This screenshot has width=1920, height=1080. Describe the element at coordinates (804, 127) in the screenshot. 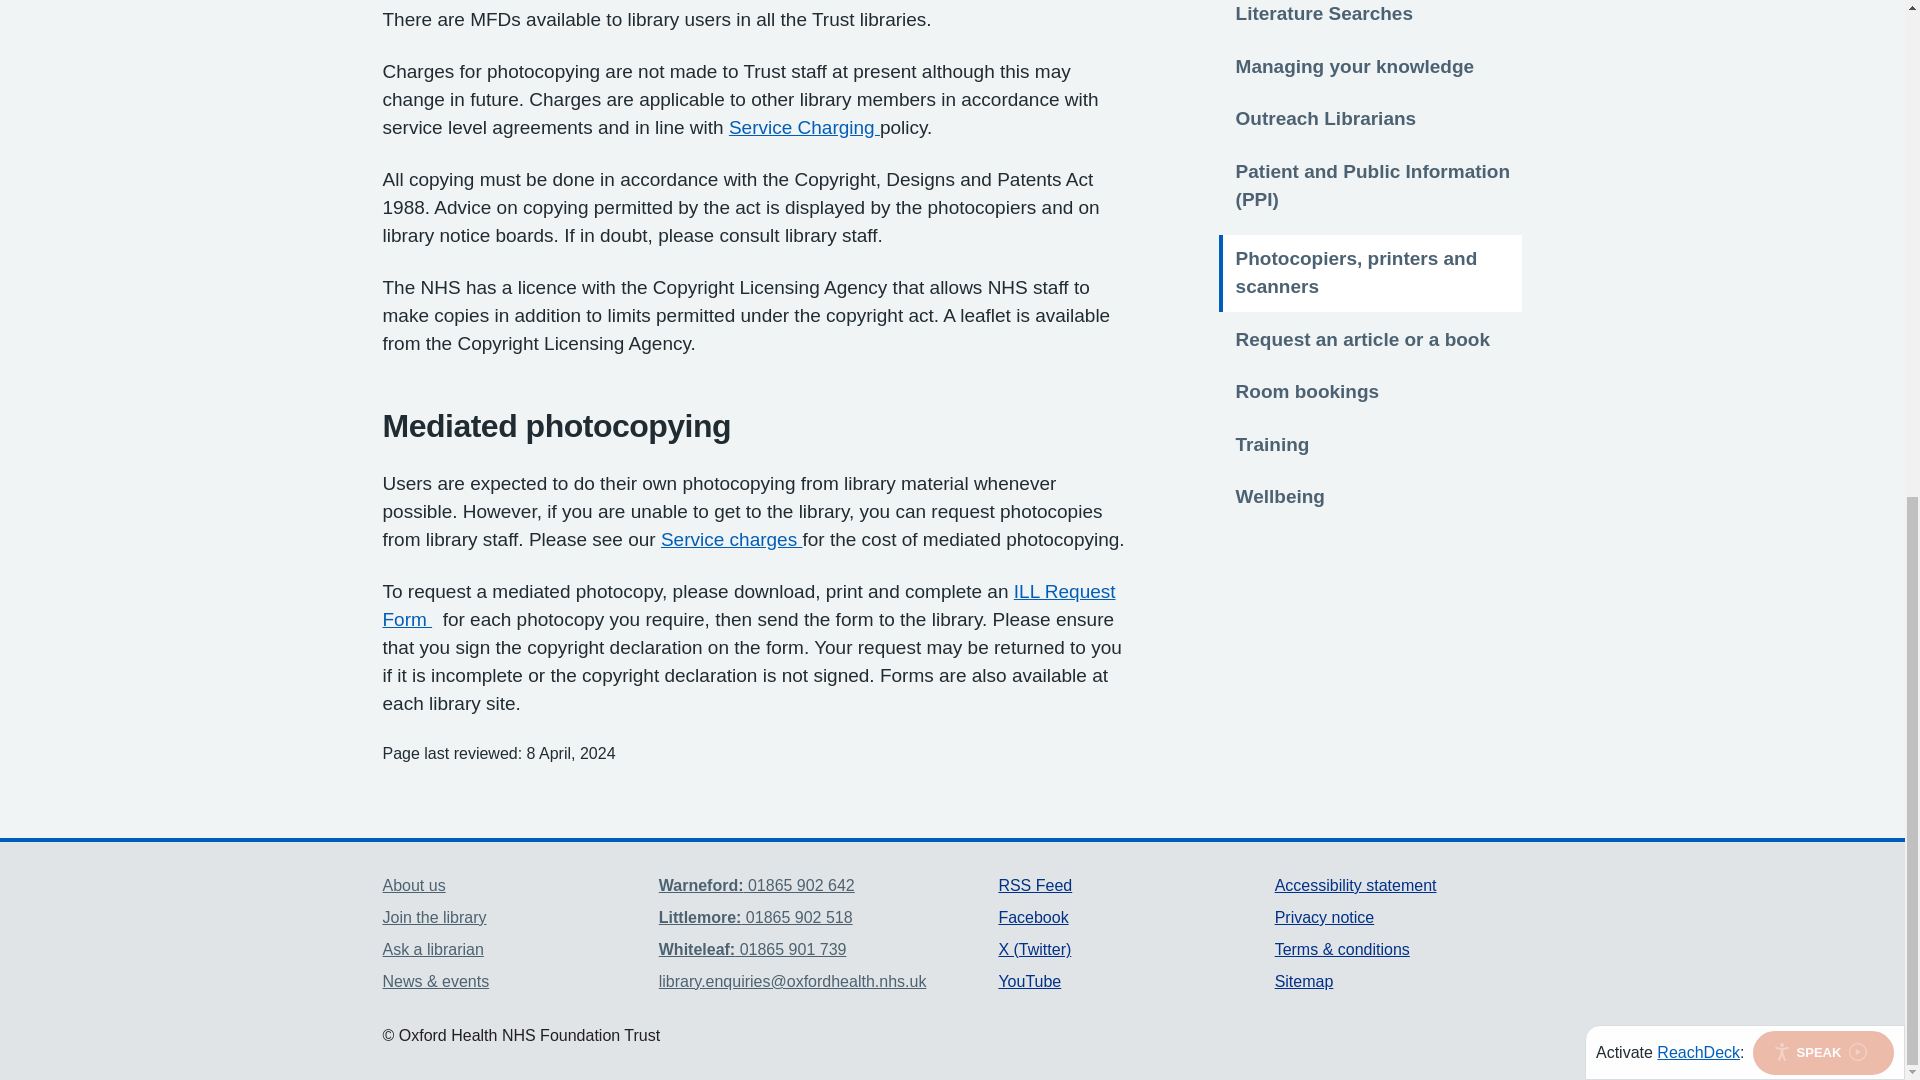

I see `Service charges` at that location.